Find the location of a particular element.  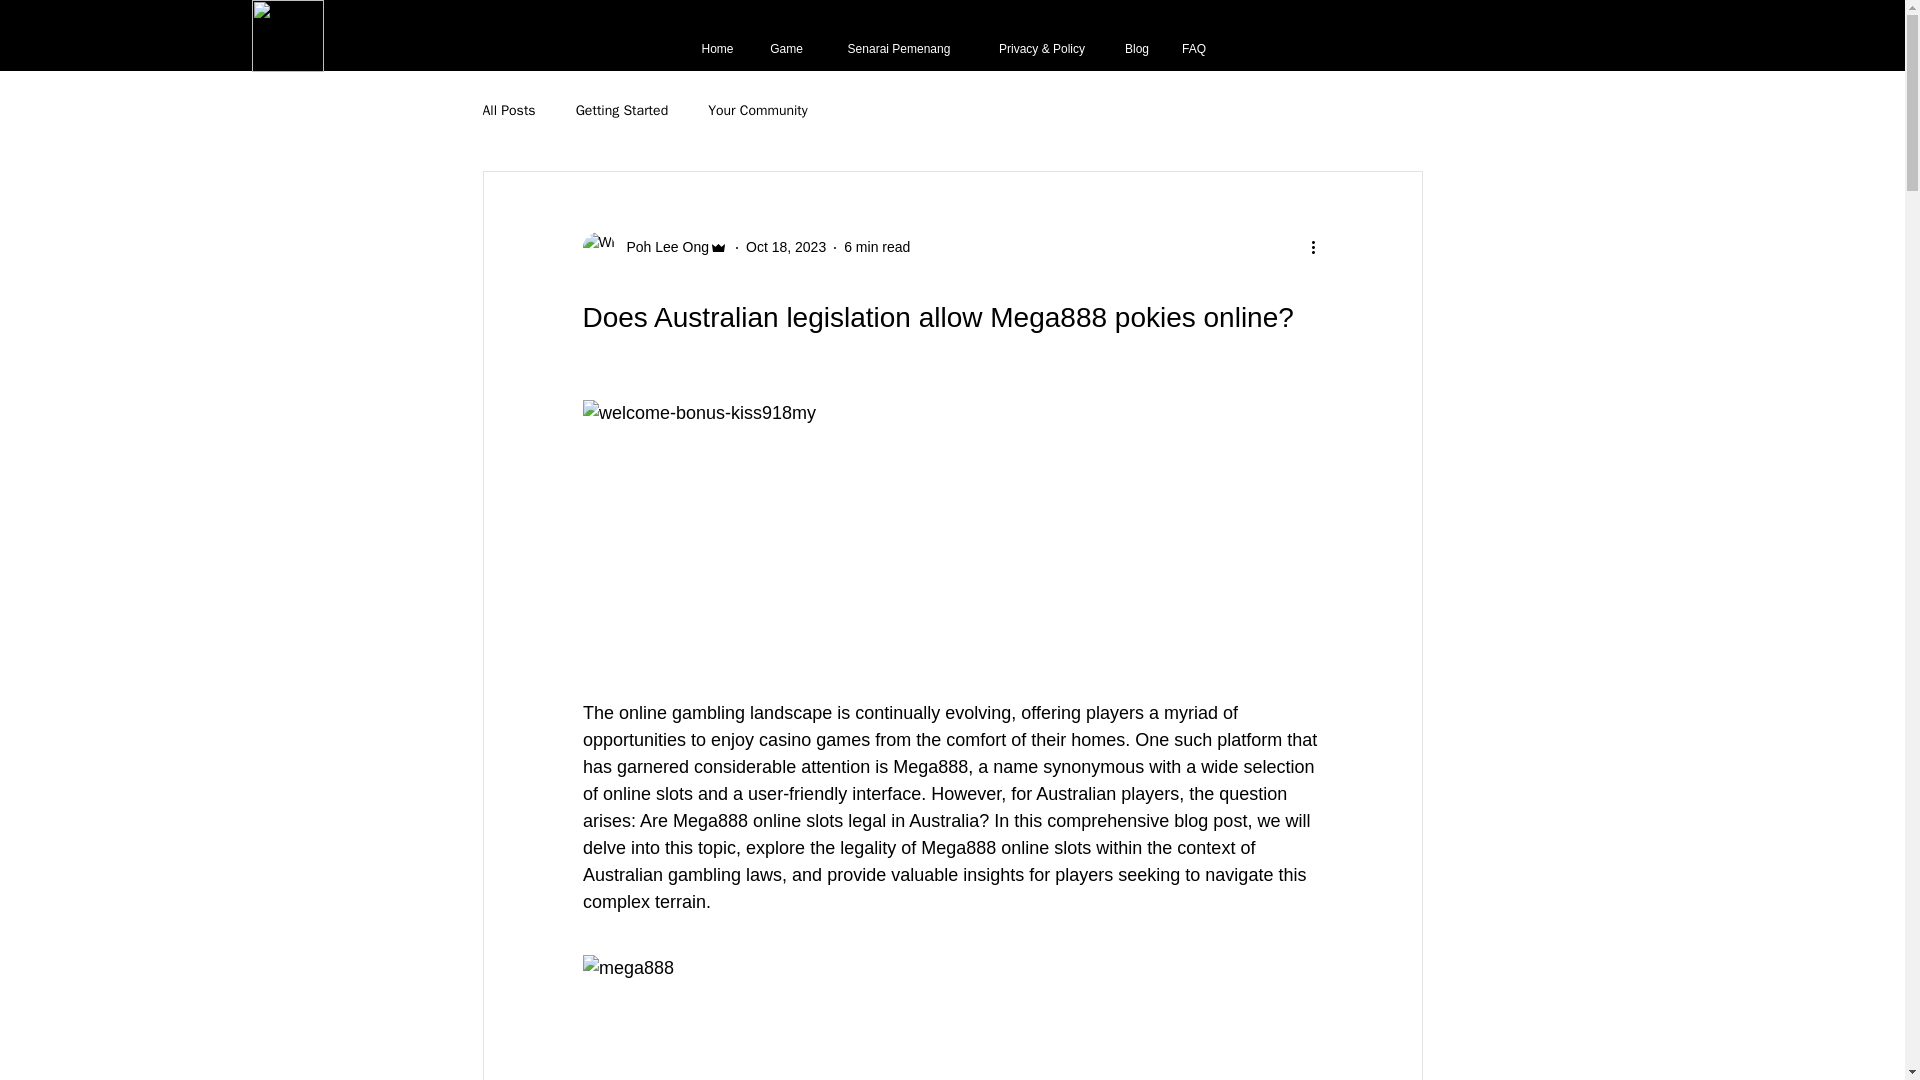

Home is located at coordinates (716, 50).